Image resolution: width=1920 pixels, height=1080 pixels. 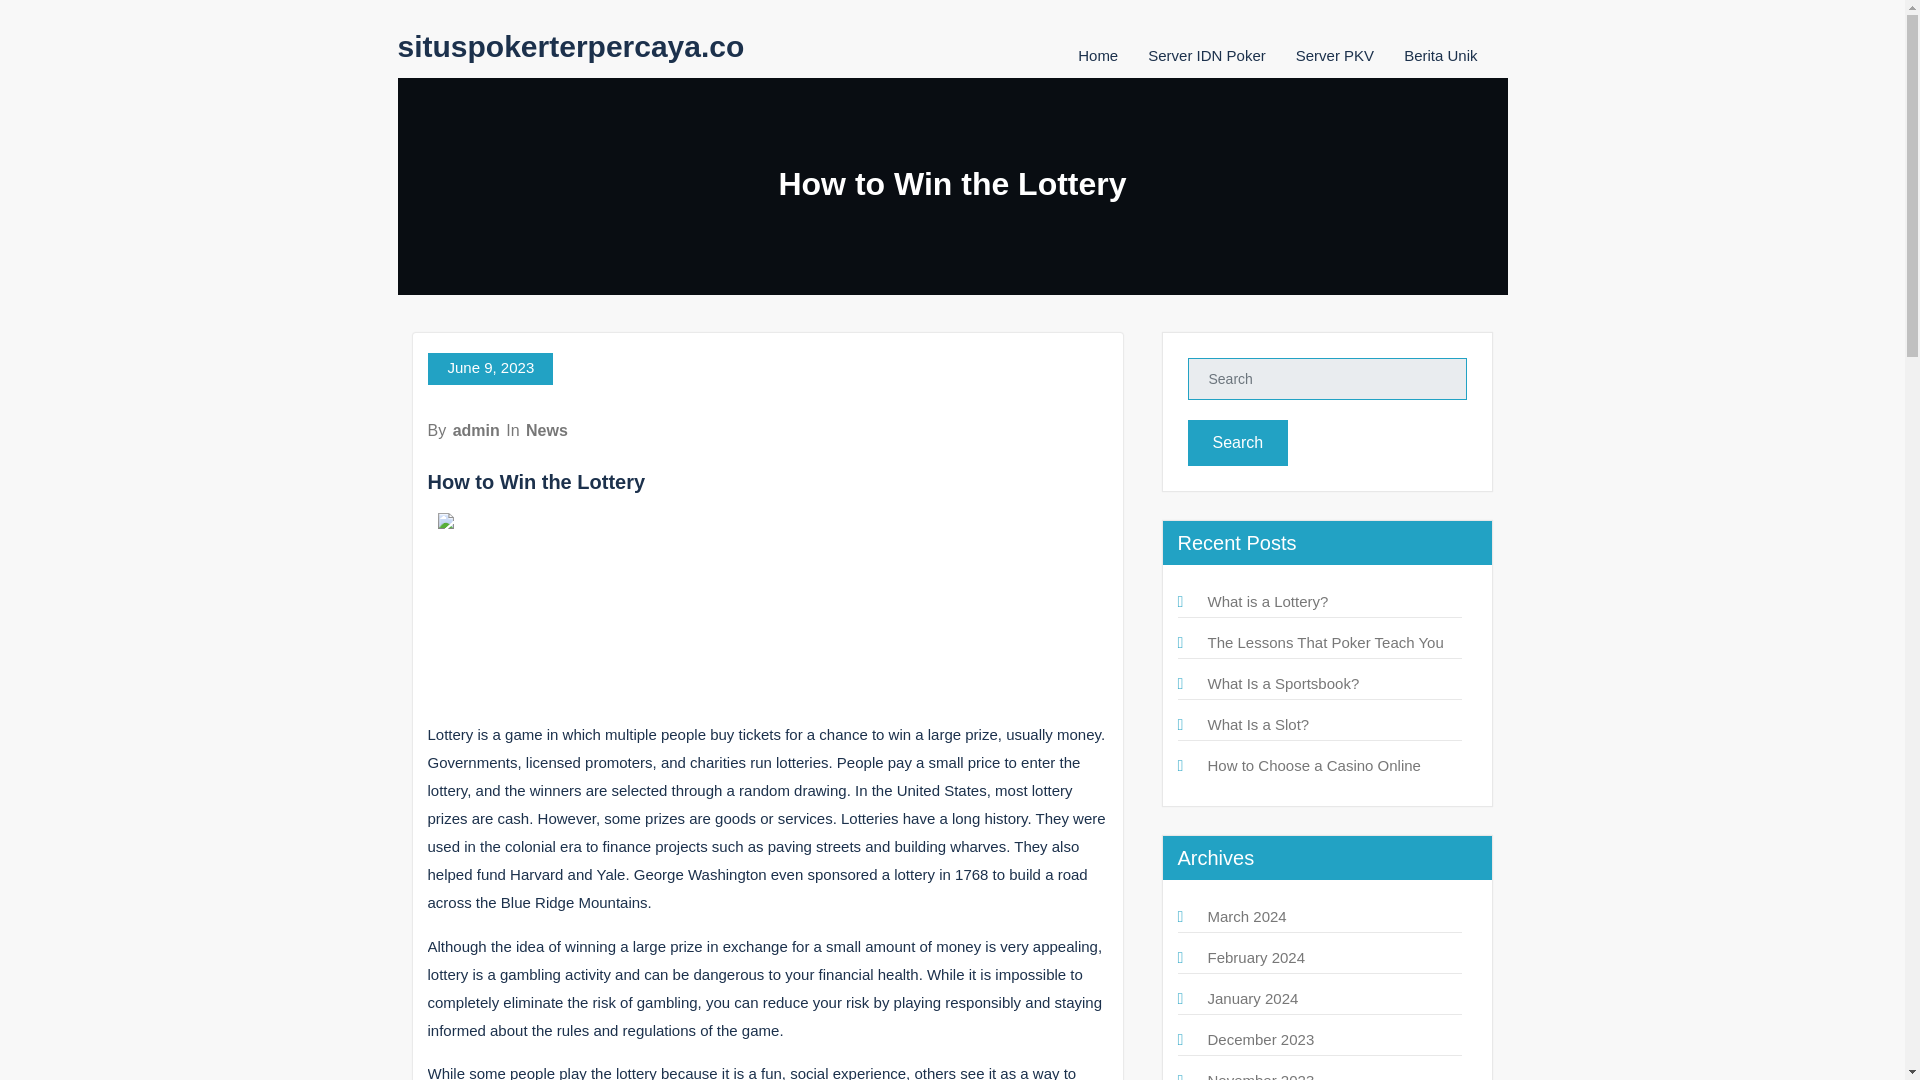 What do you see at coordinates (570, 46) in the screenshot?
I see `situspokerterpercaya.co` at bounding box center [570, 46].